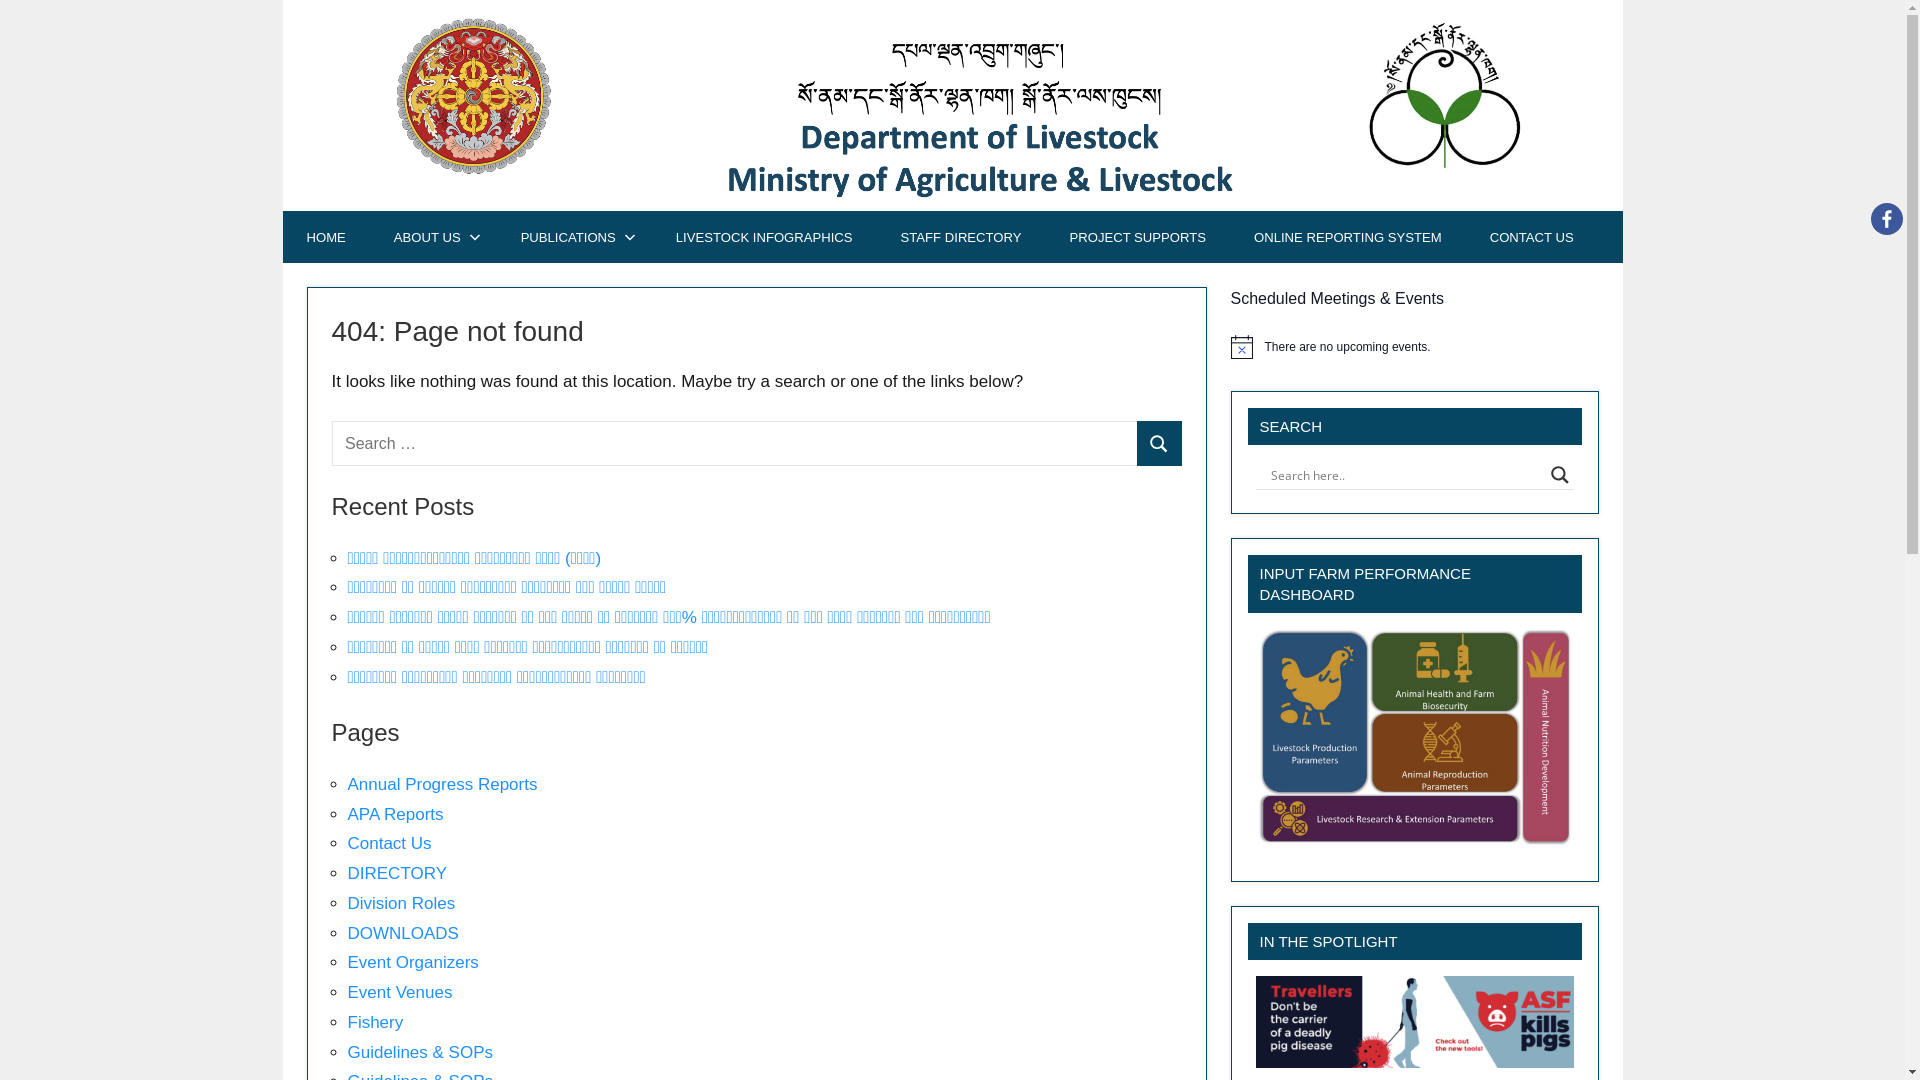 This screenshot has height=1080, width=1920. Describe the element at coordinates (404, 934) in the screenshot. I see `DOWNLOADS` at that location.